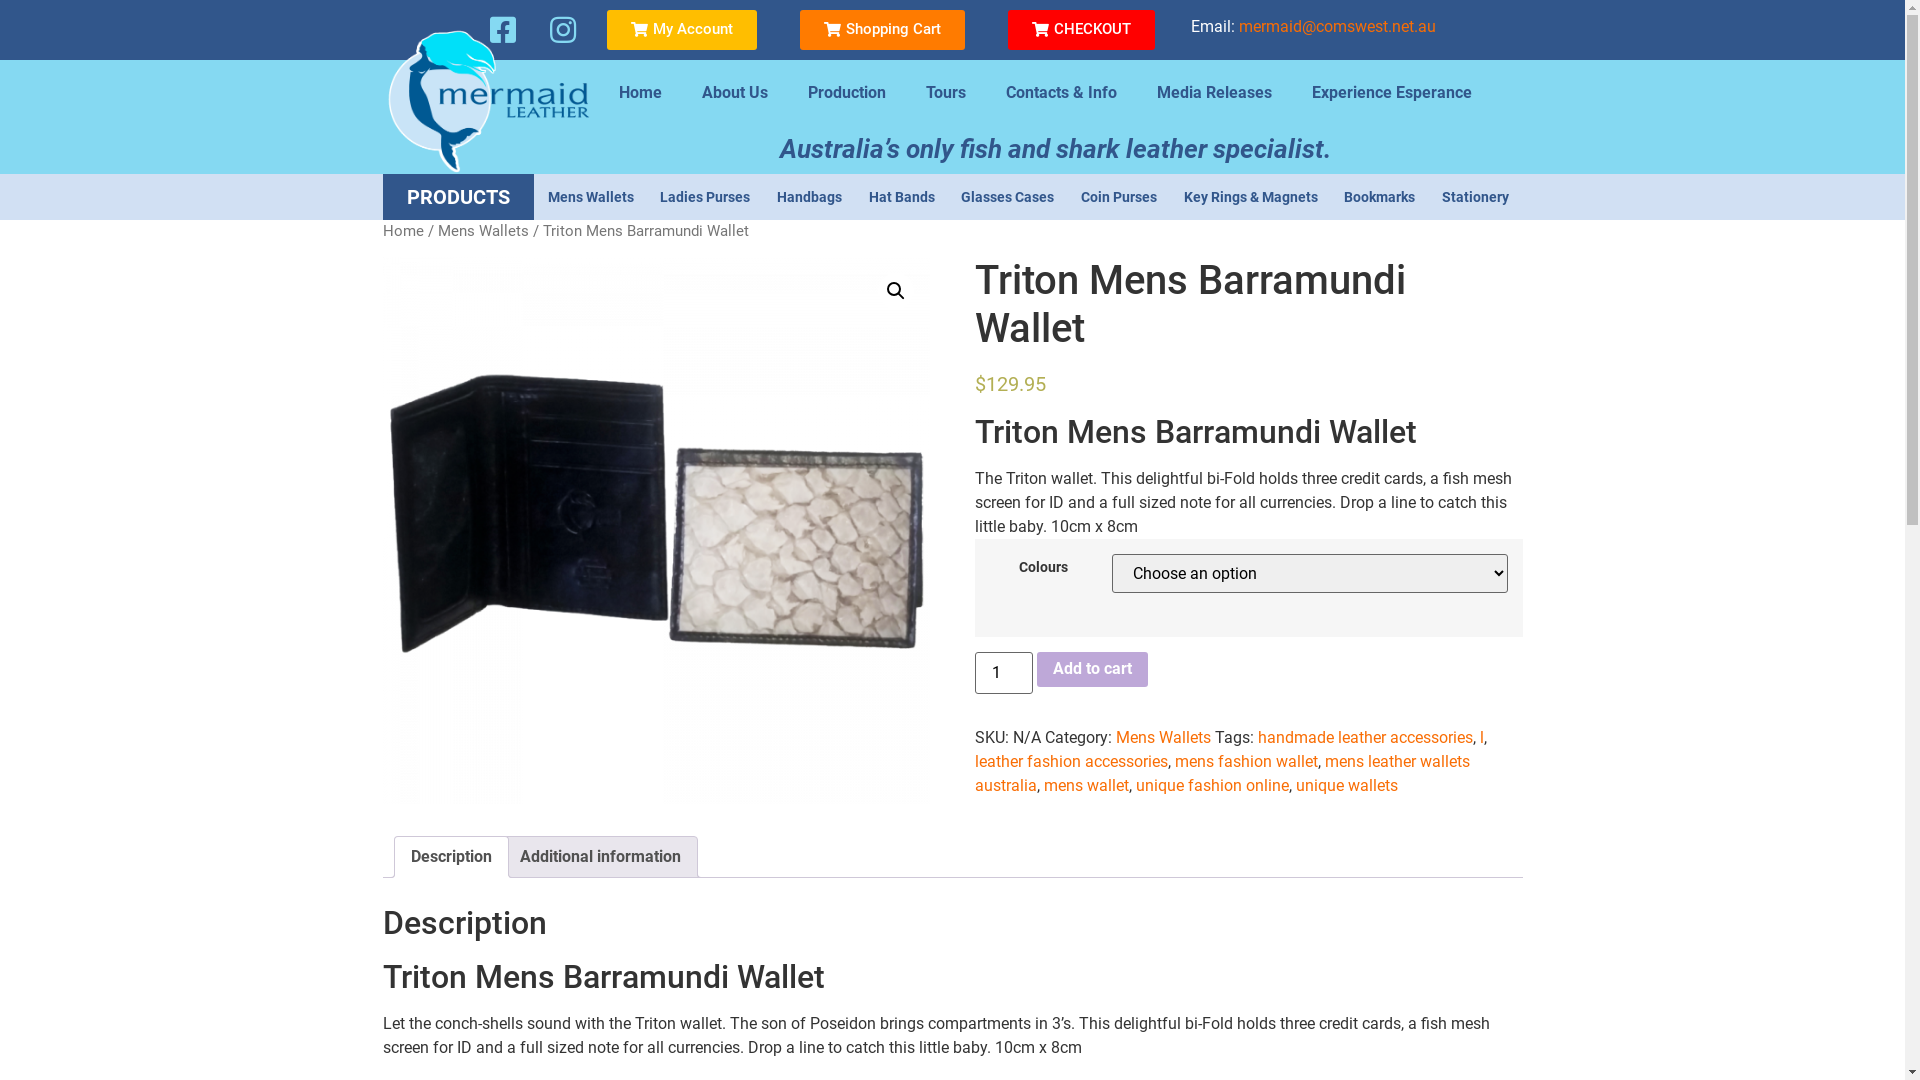 Image resolution: width=1920 pixels, height=1080 pixels. Describe the element at coordinates (1212, 786) in the screenshot. I see `unique fashion online` at that location.